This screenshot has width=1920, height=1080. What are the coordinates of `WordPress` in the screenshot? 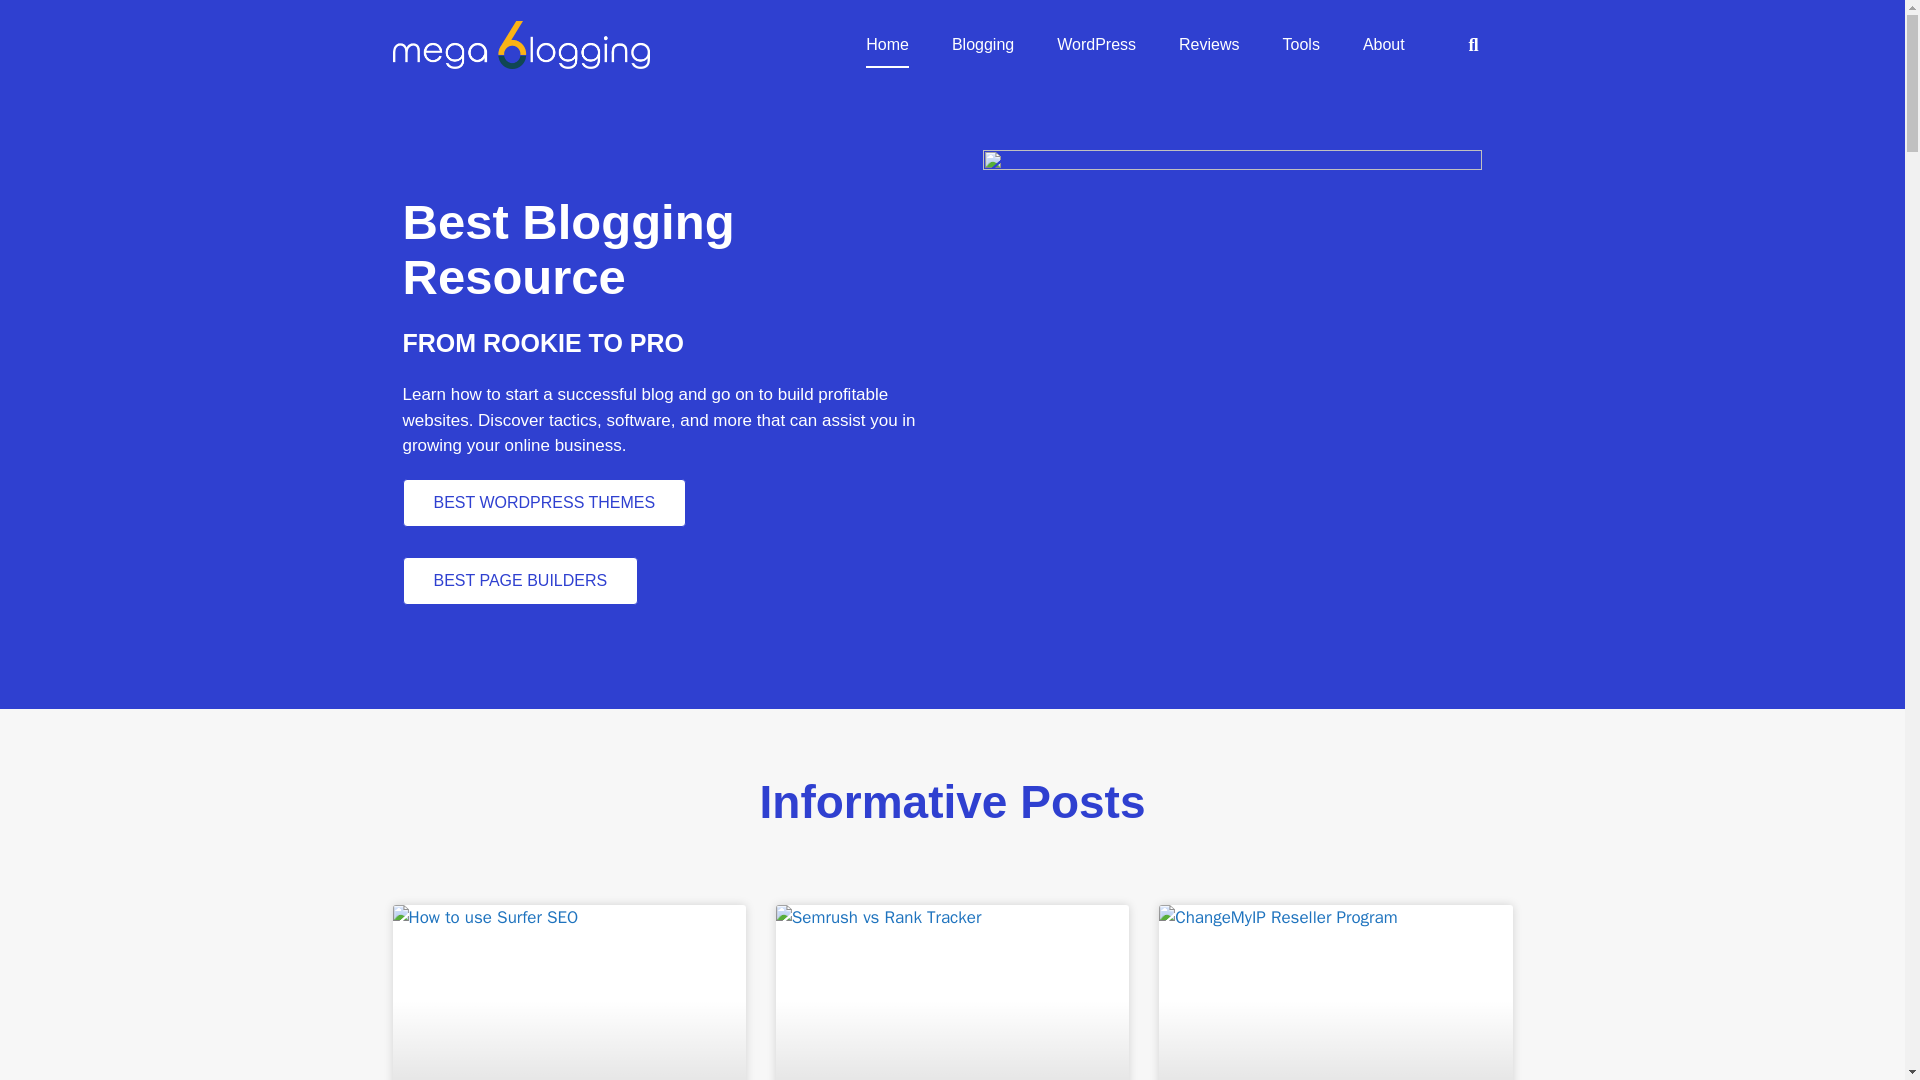 It's located at (1096, 44).